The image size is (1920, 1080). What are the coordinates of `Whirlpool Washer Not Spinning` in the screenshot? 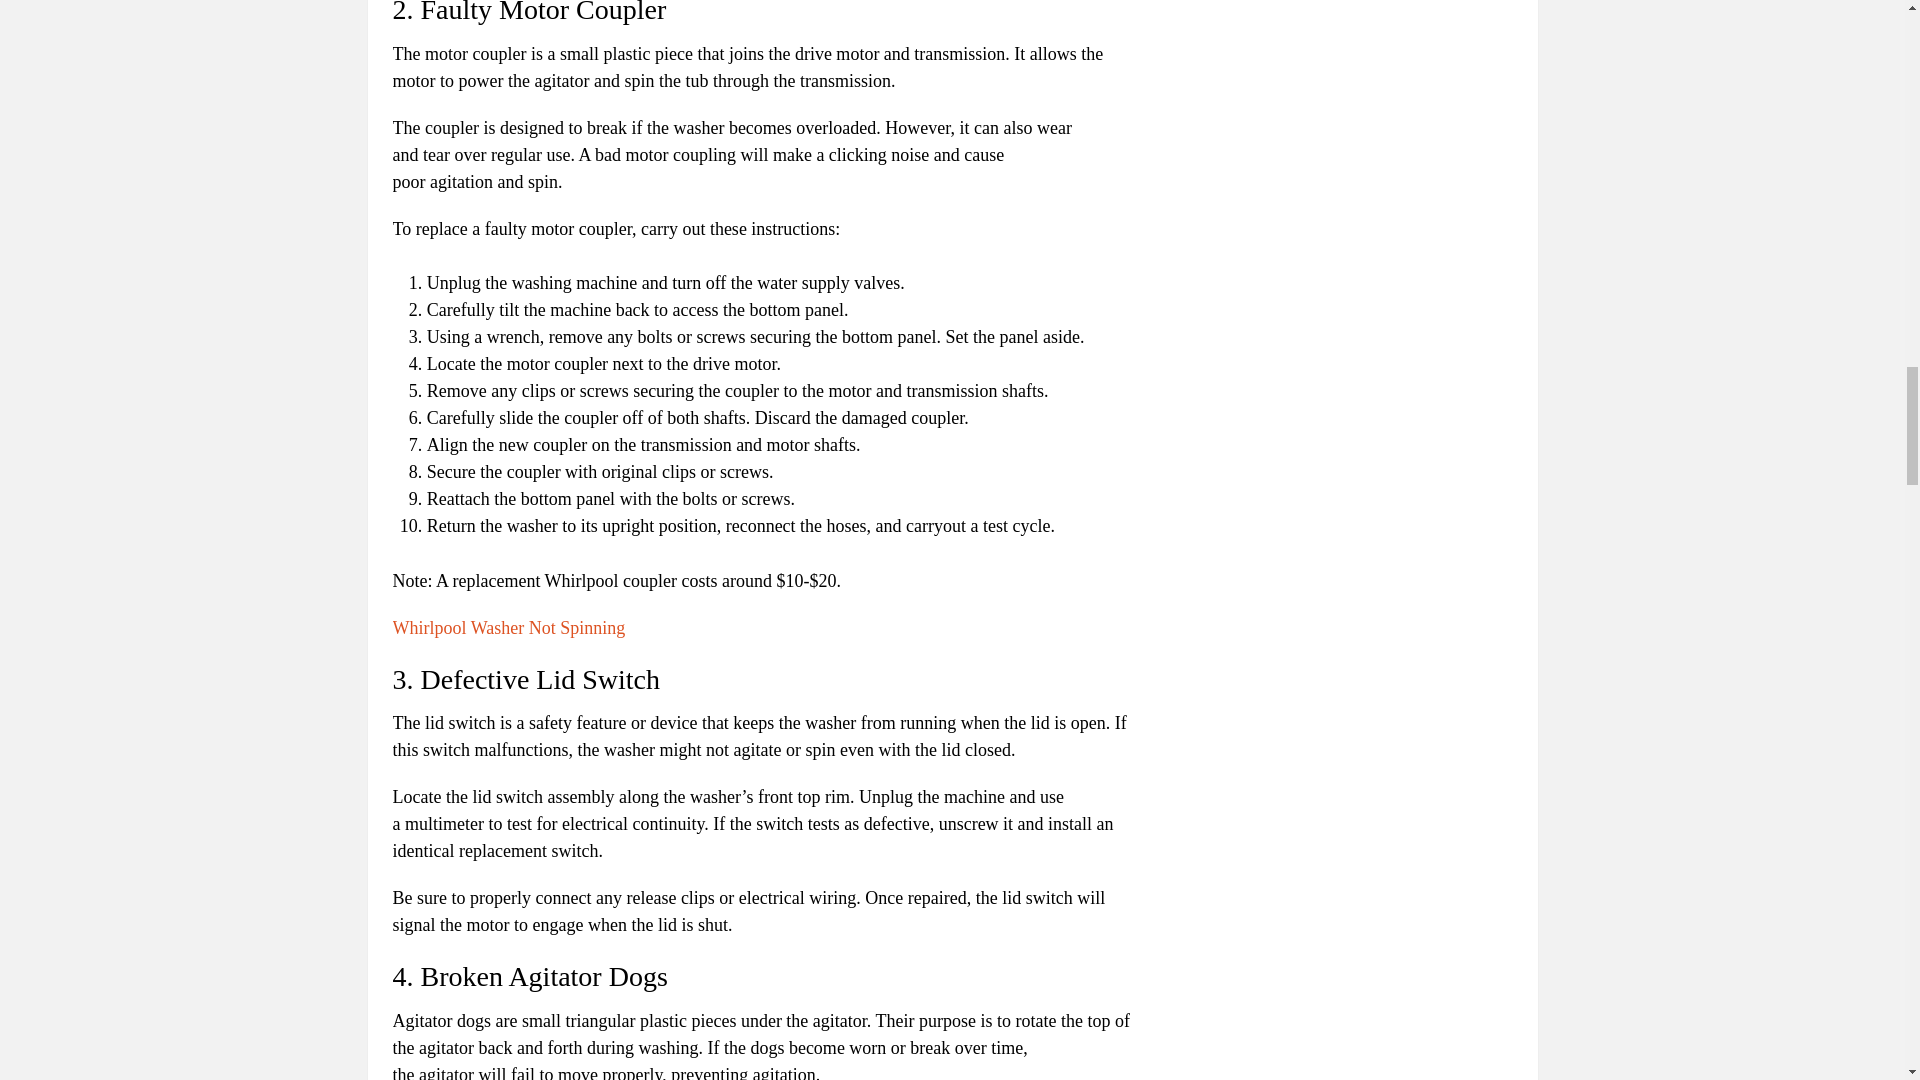 It's located at (508, 628).